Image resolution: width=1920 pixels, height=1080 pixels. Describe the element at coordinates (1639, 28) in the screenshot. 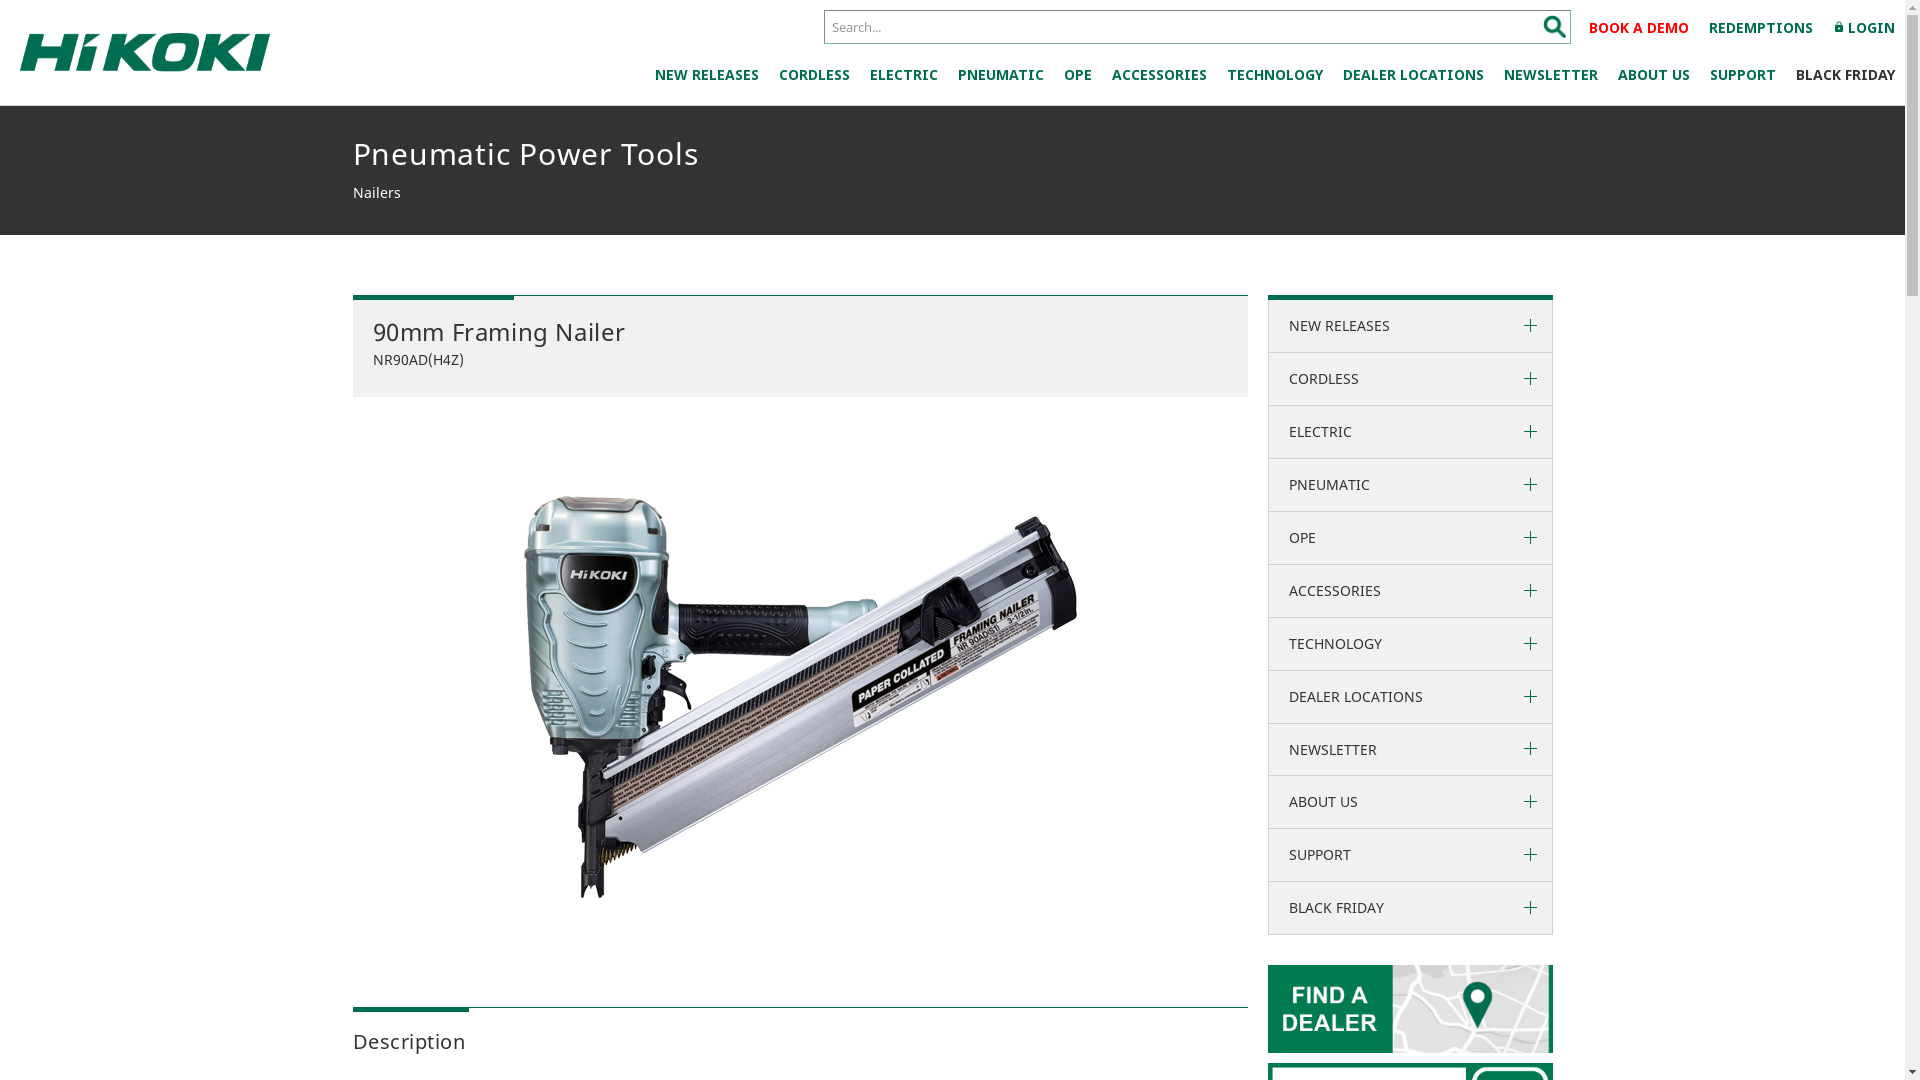

I see `BOOK A DEMO` at that location.